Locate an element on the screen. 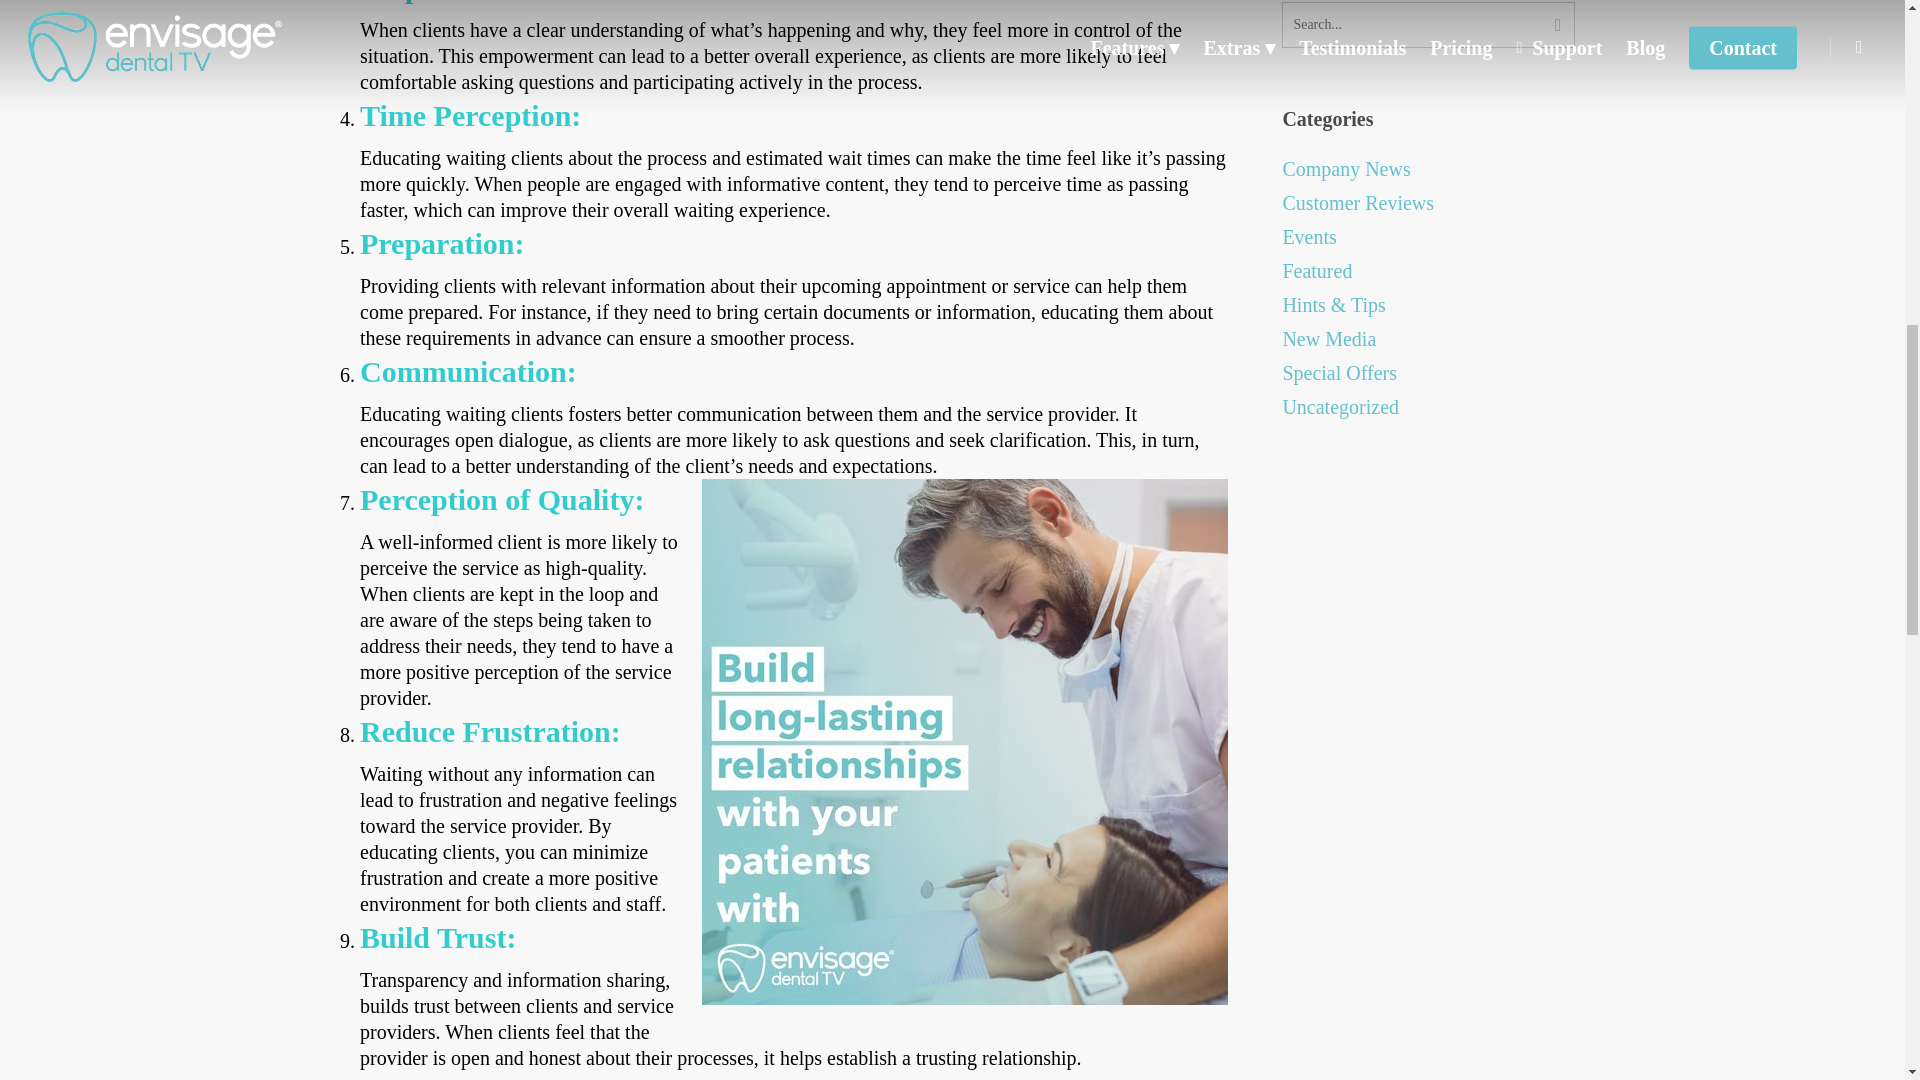  Customer Reviews is located at coordinates (1428, 203).